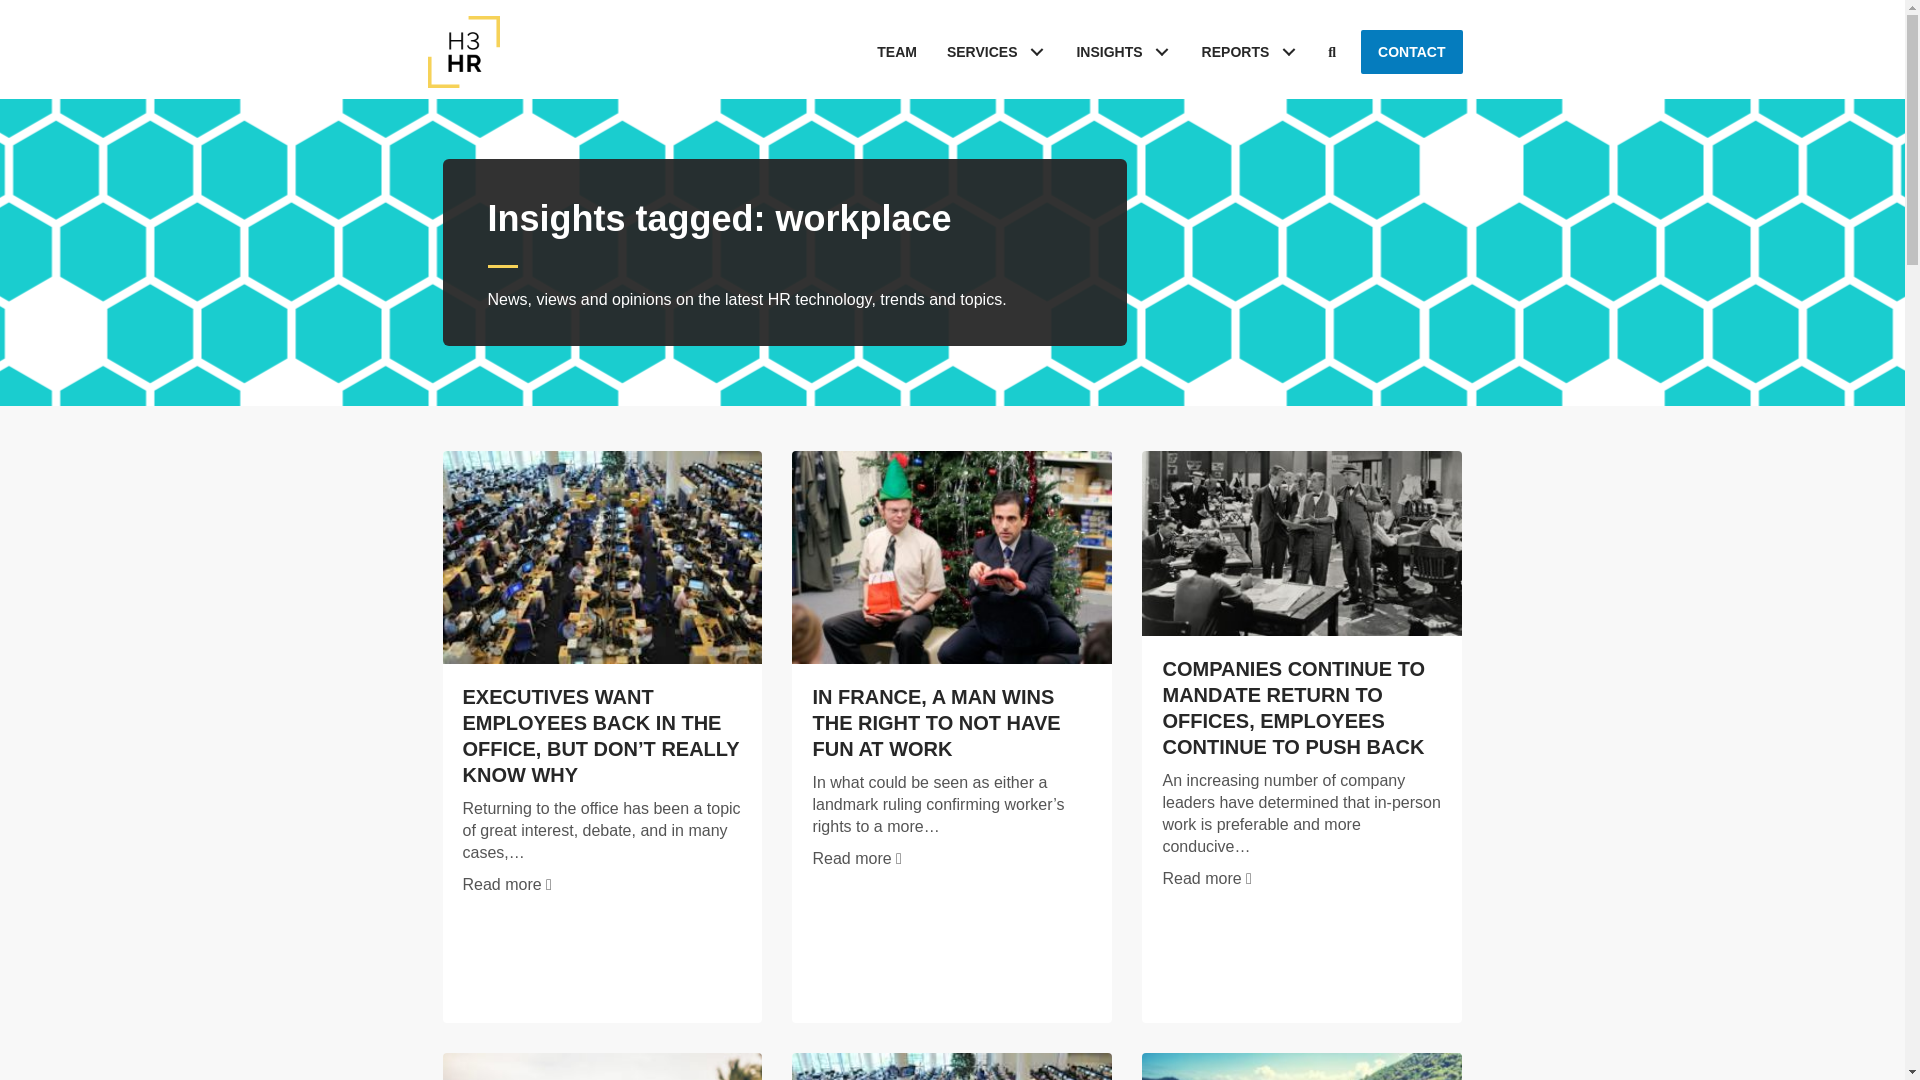 The height and width of the screenshot is (1080, 1920). What do you see at coordinates (996, 52) in the screenshot?
I see `SERVICES` at bounding box center [996, 52].